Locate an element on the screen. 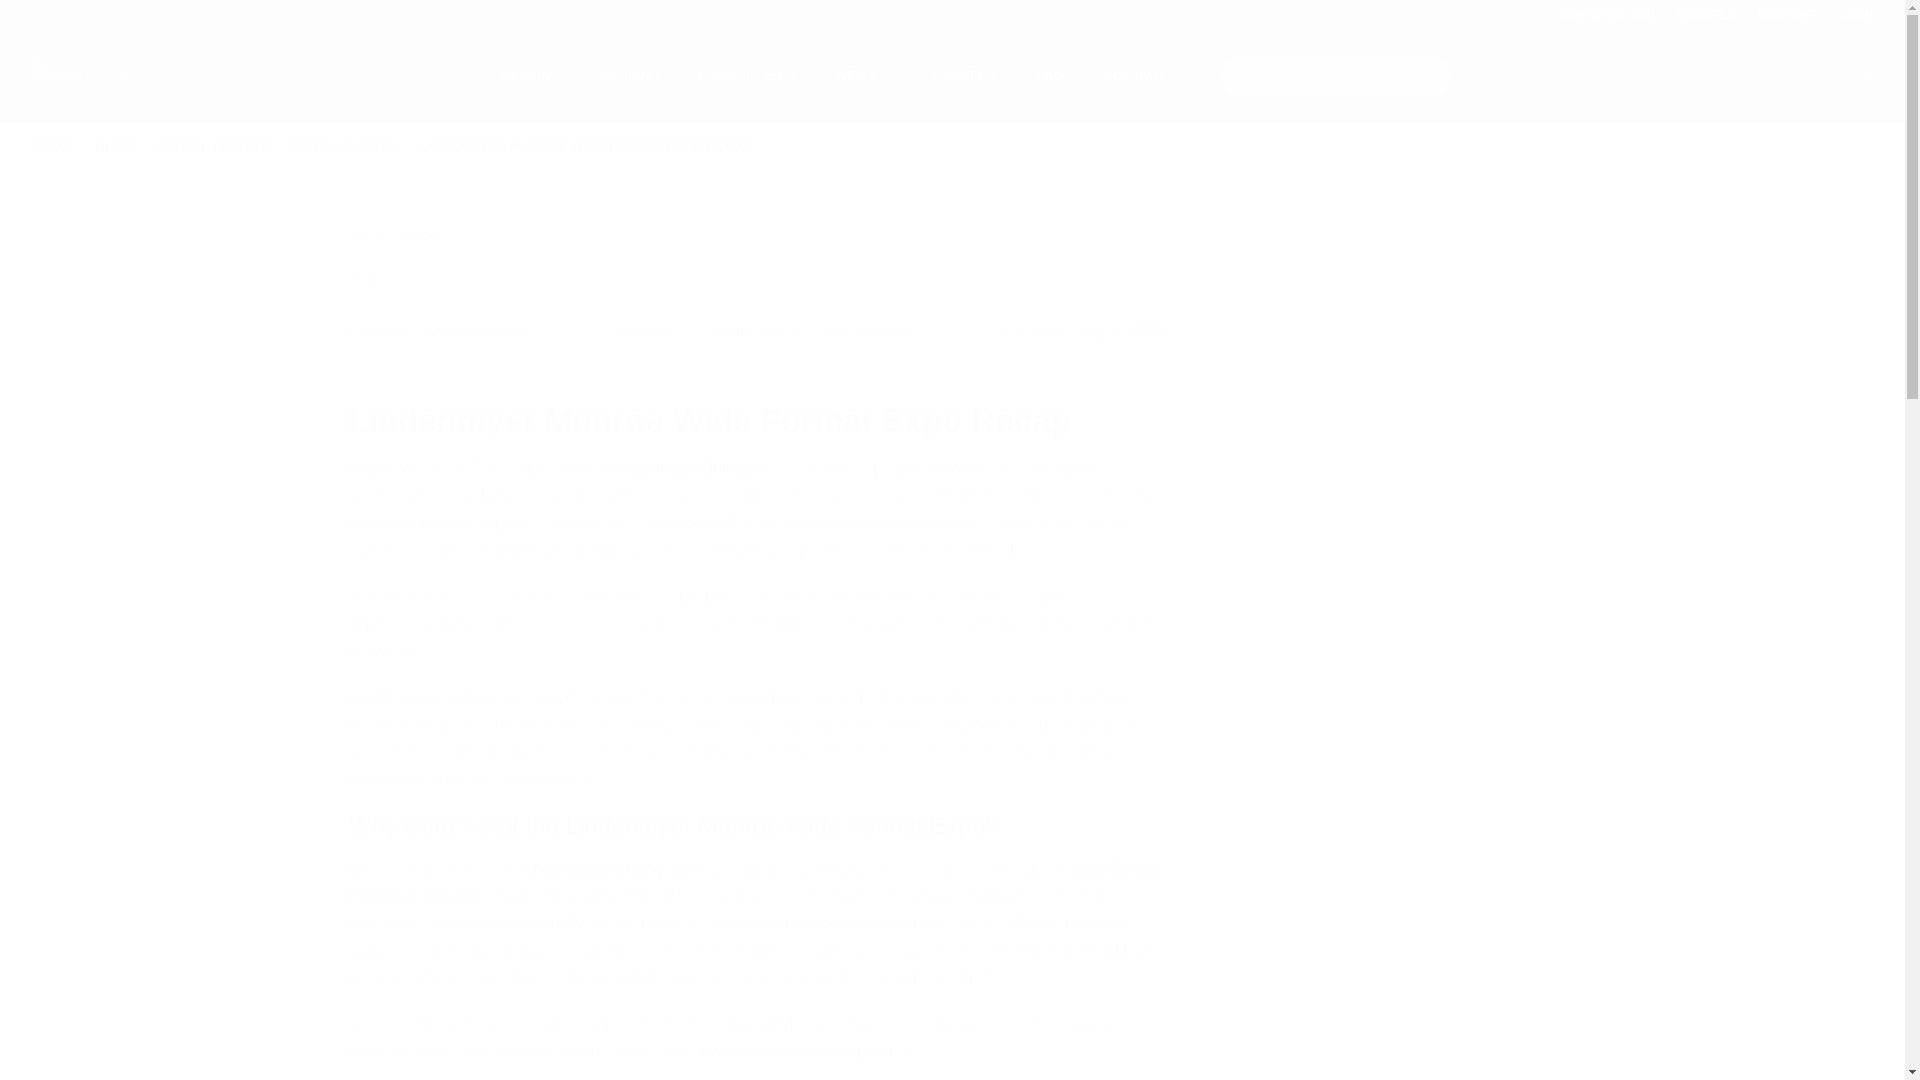  MAPPING is located at coordinates (629, 76).